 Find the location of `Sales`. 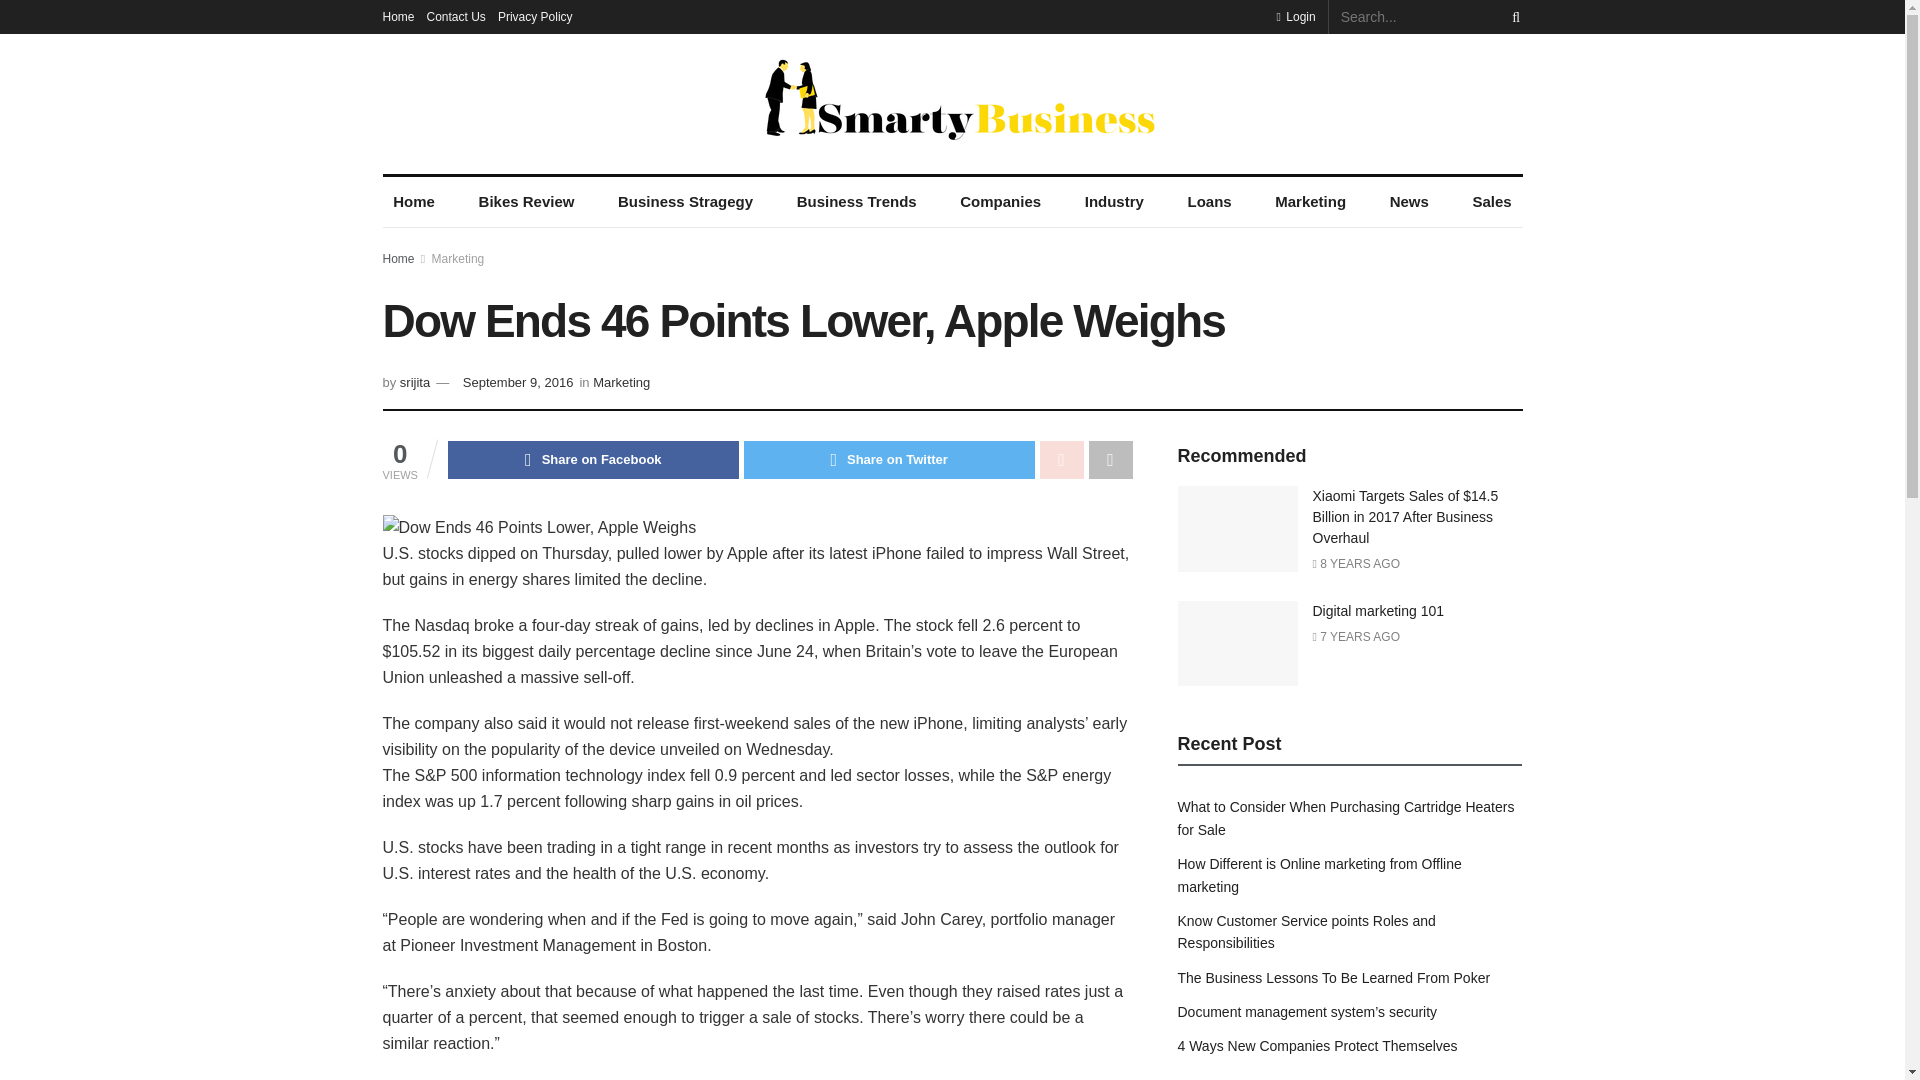

Sales is located at coordinates (1492, 202).